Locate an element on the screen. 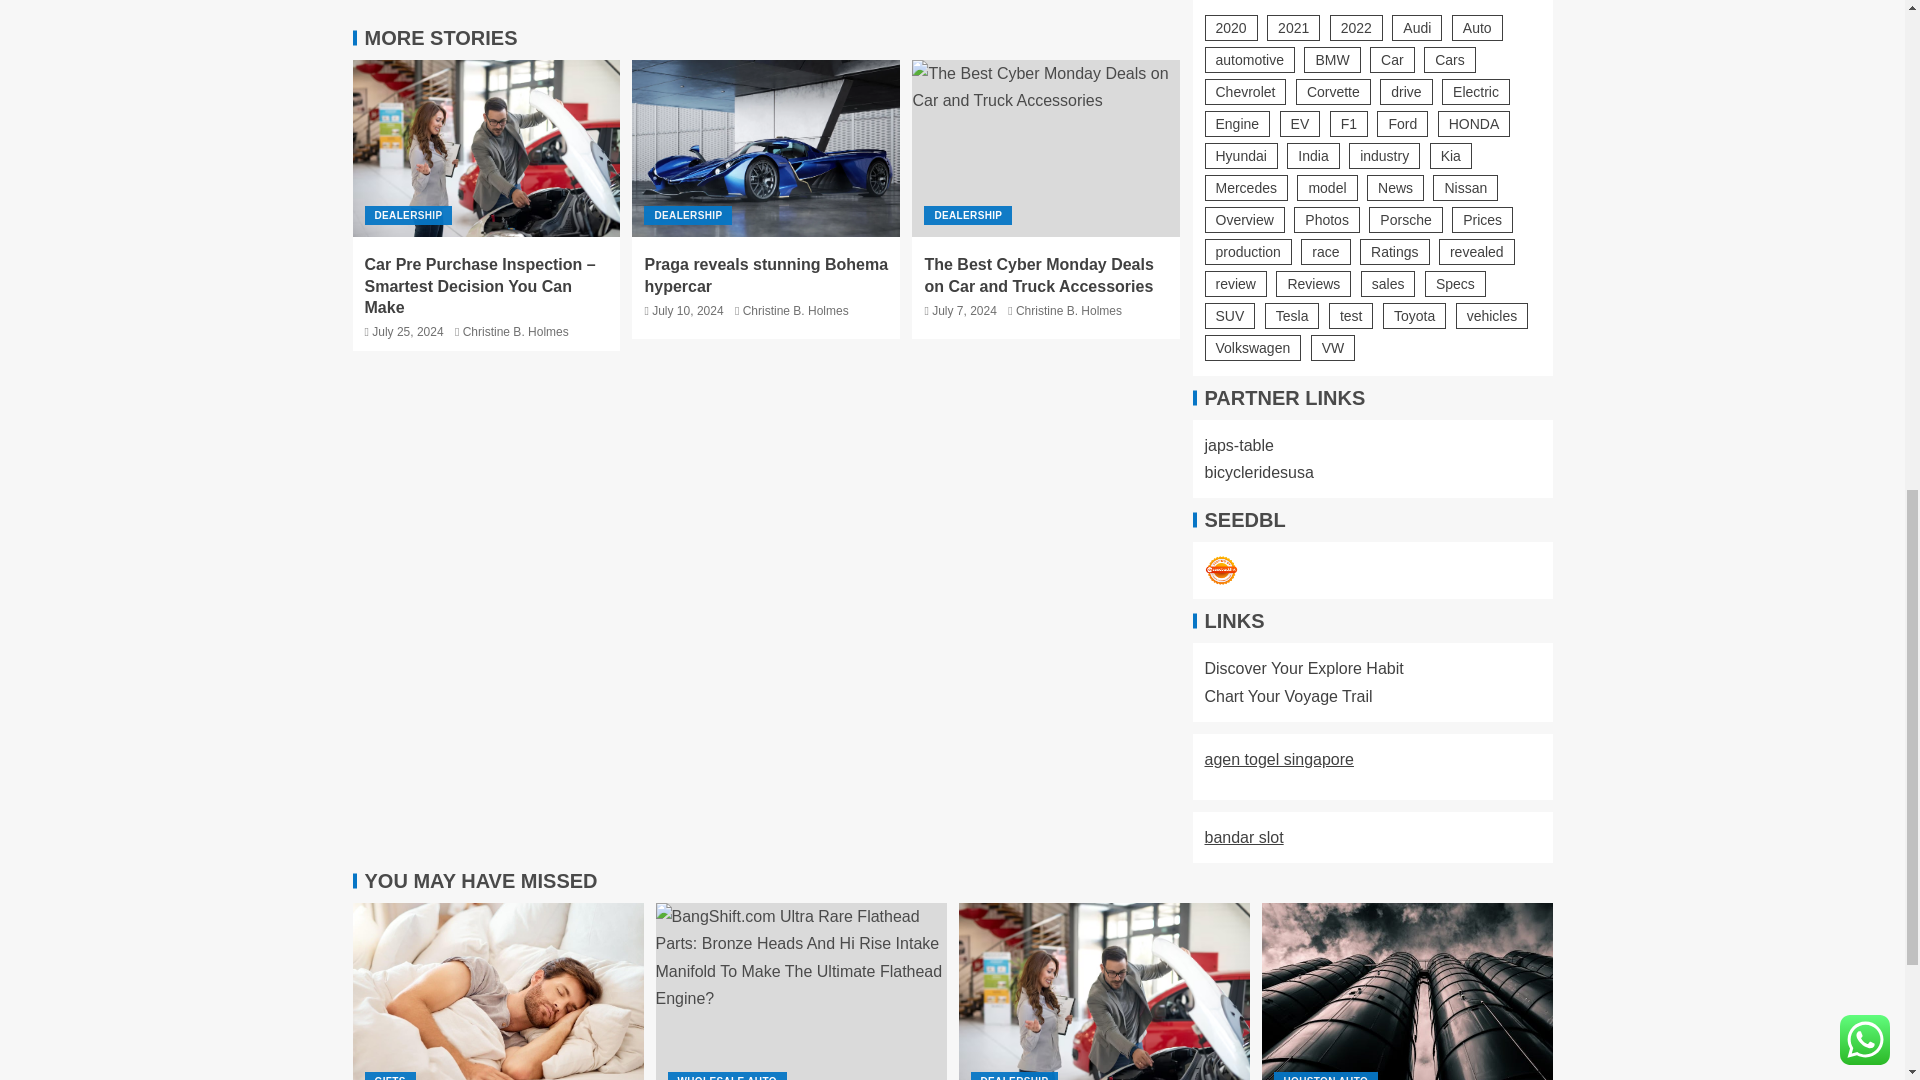 Image resolution: width=1920 pixels, height=1080 pixels. The Best Cyber Monday Deals on Car and Truck Accessories is located at coordinates (1046, 148).